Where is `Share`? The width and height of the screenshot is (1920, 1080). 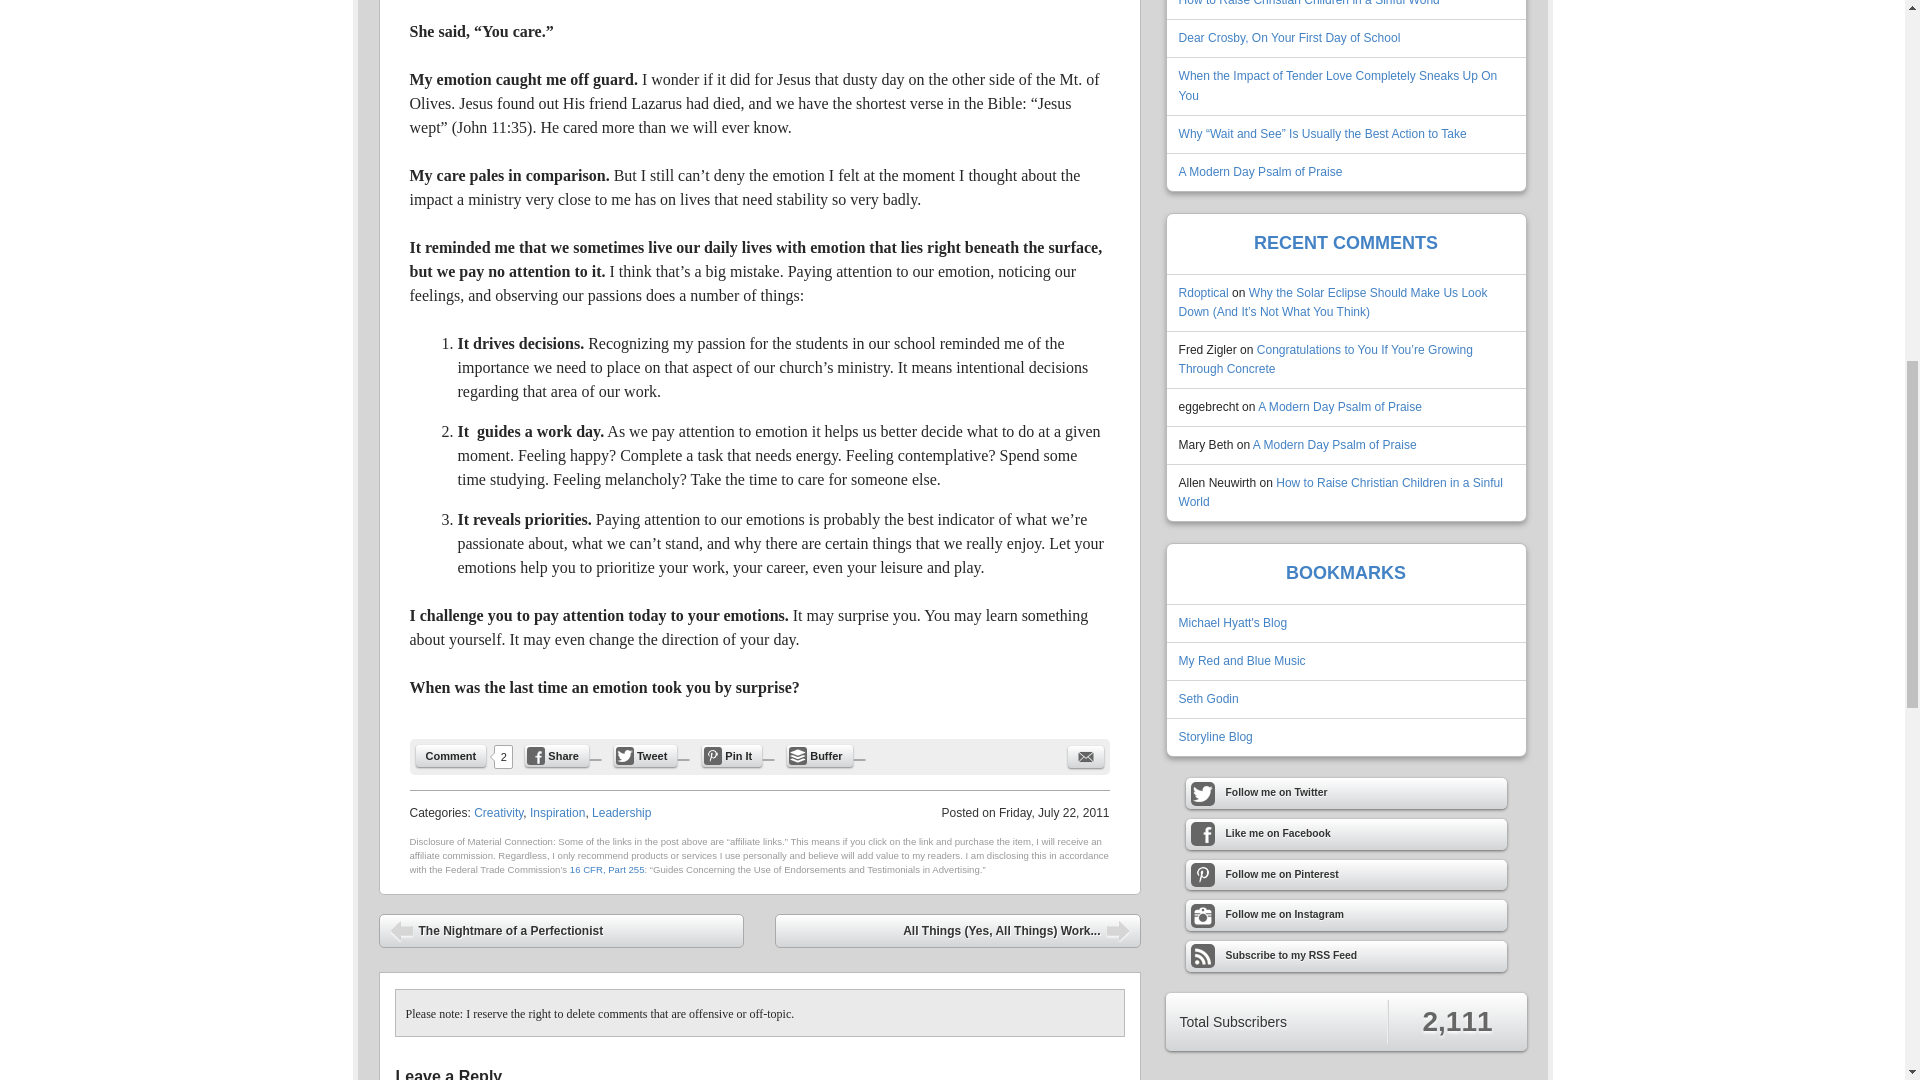
Share is located at coordinates (556, 756).